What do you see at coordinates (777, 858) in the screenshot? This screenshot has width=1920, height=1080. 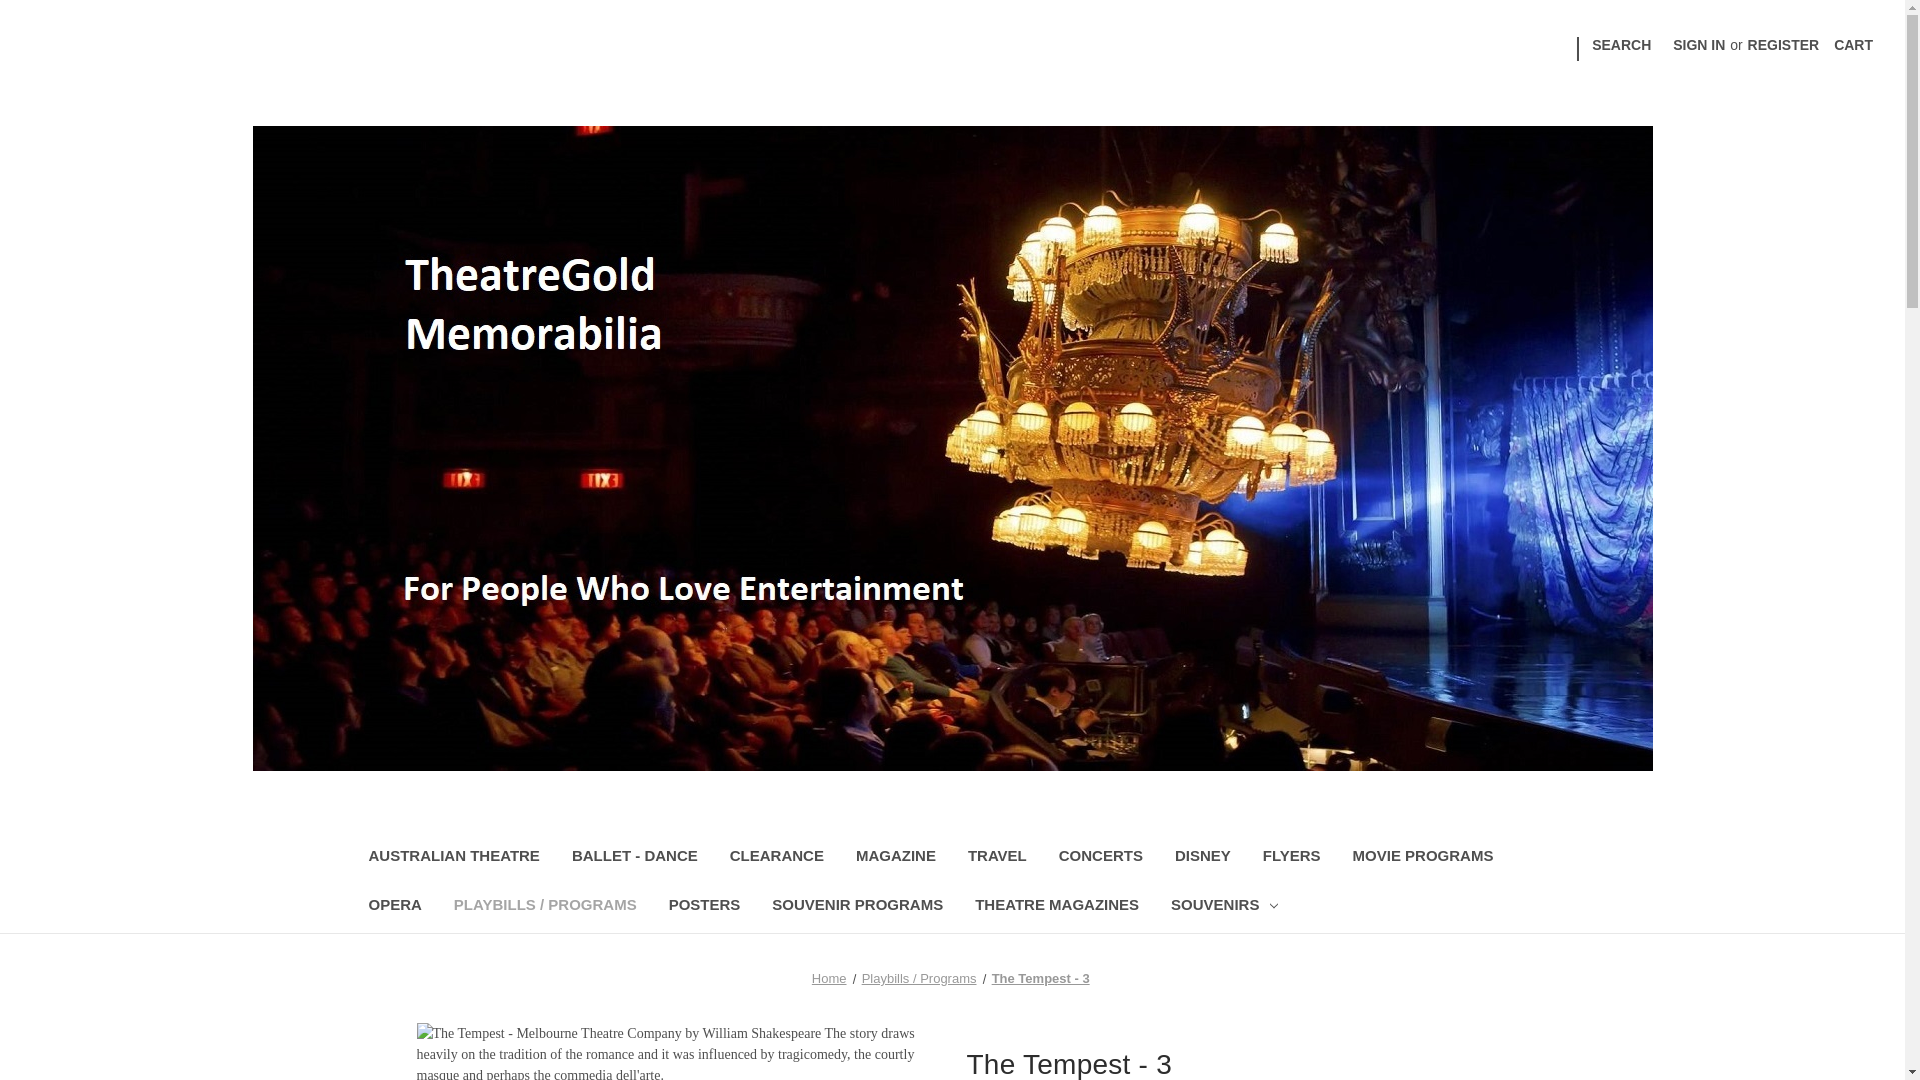 I see `CLEARANCE` at bounding box center [777, 858].